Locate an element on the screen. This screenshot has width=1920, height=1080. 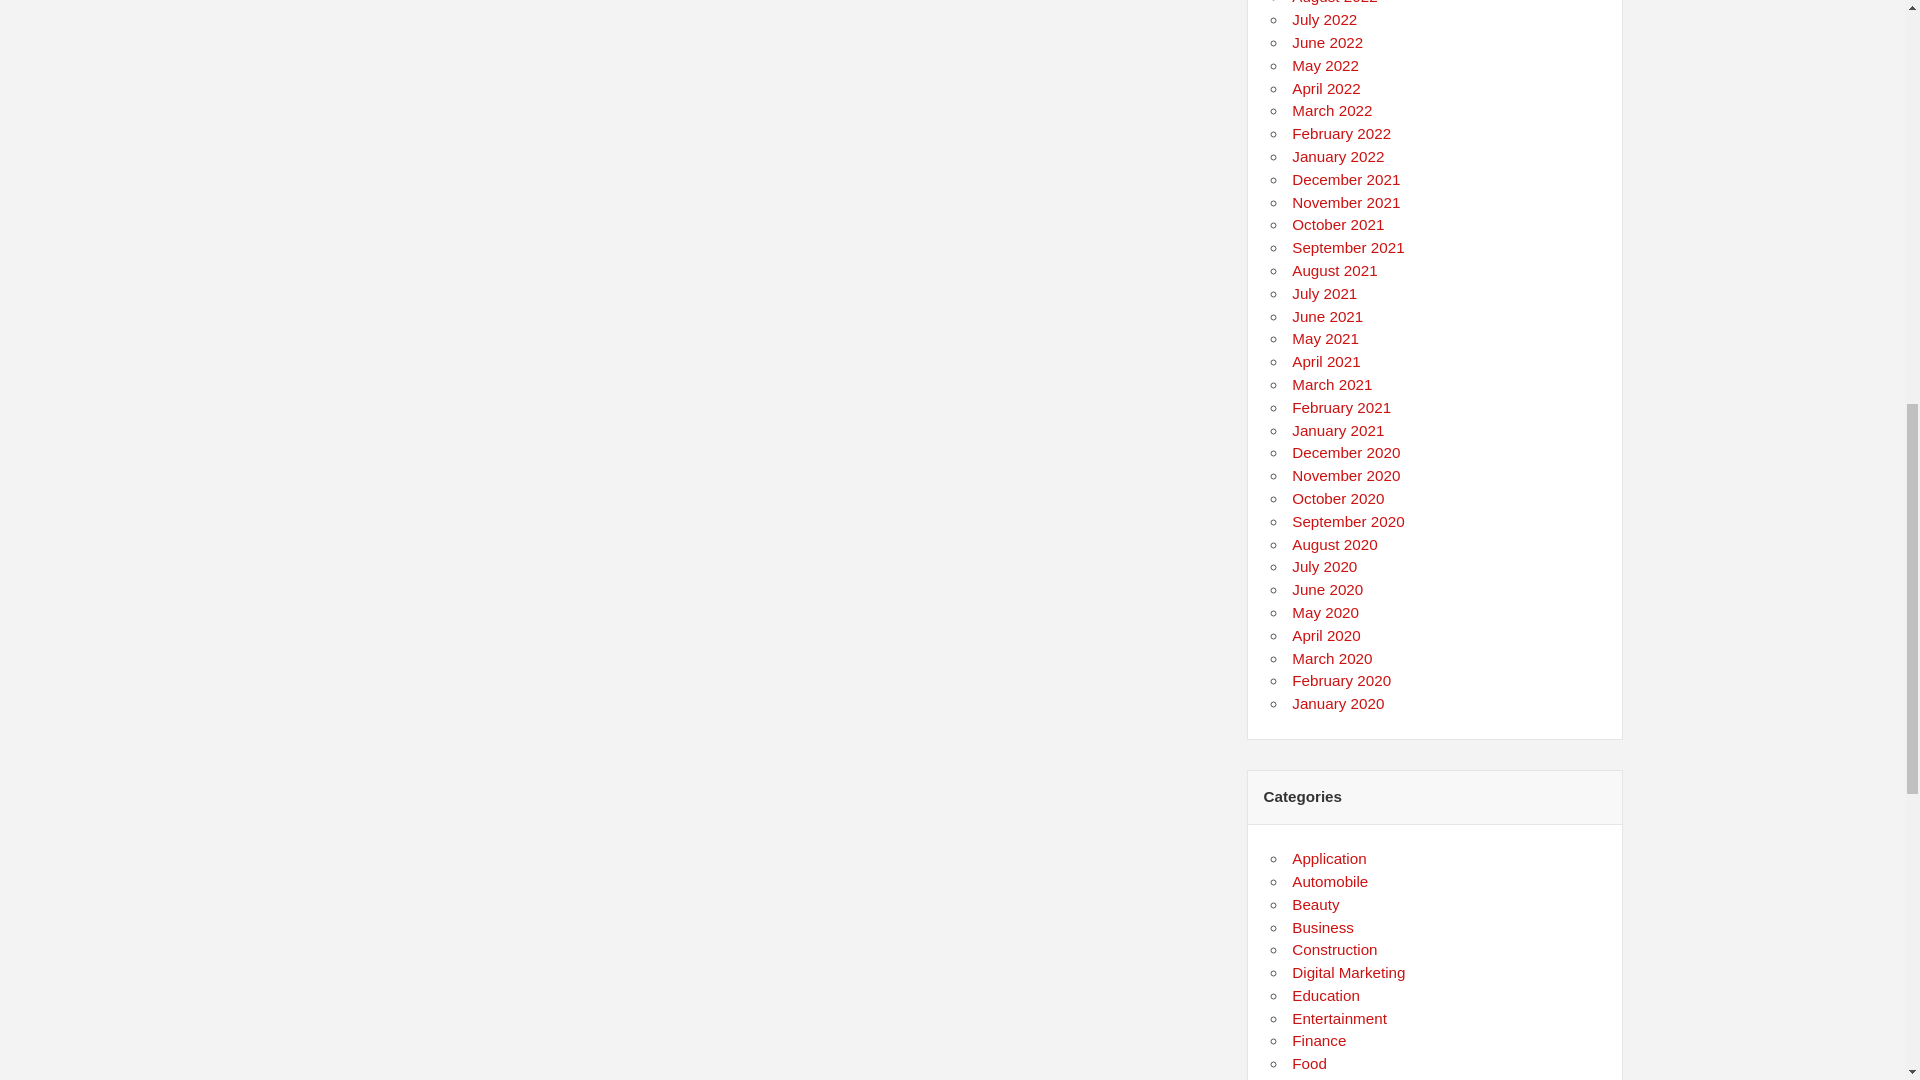
June 2022 is located at coordinates (1328, 42).